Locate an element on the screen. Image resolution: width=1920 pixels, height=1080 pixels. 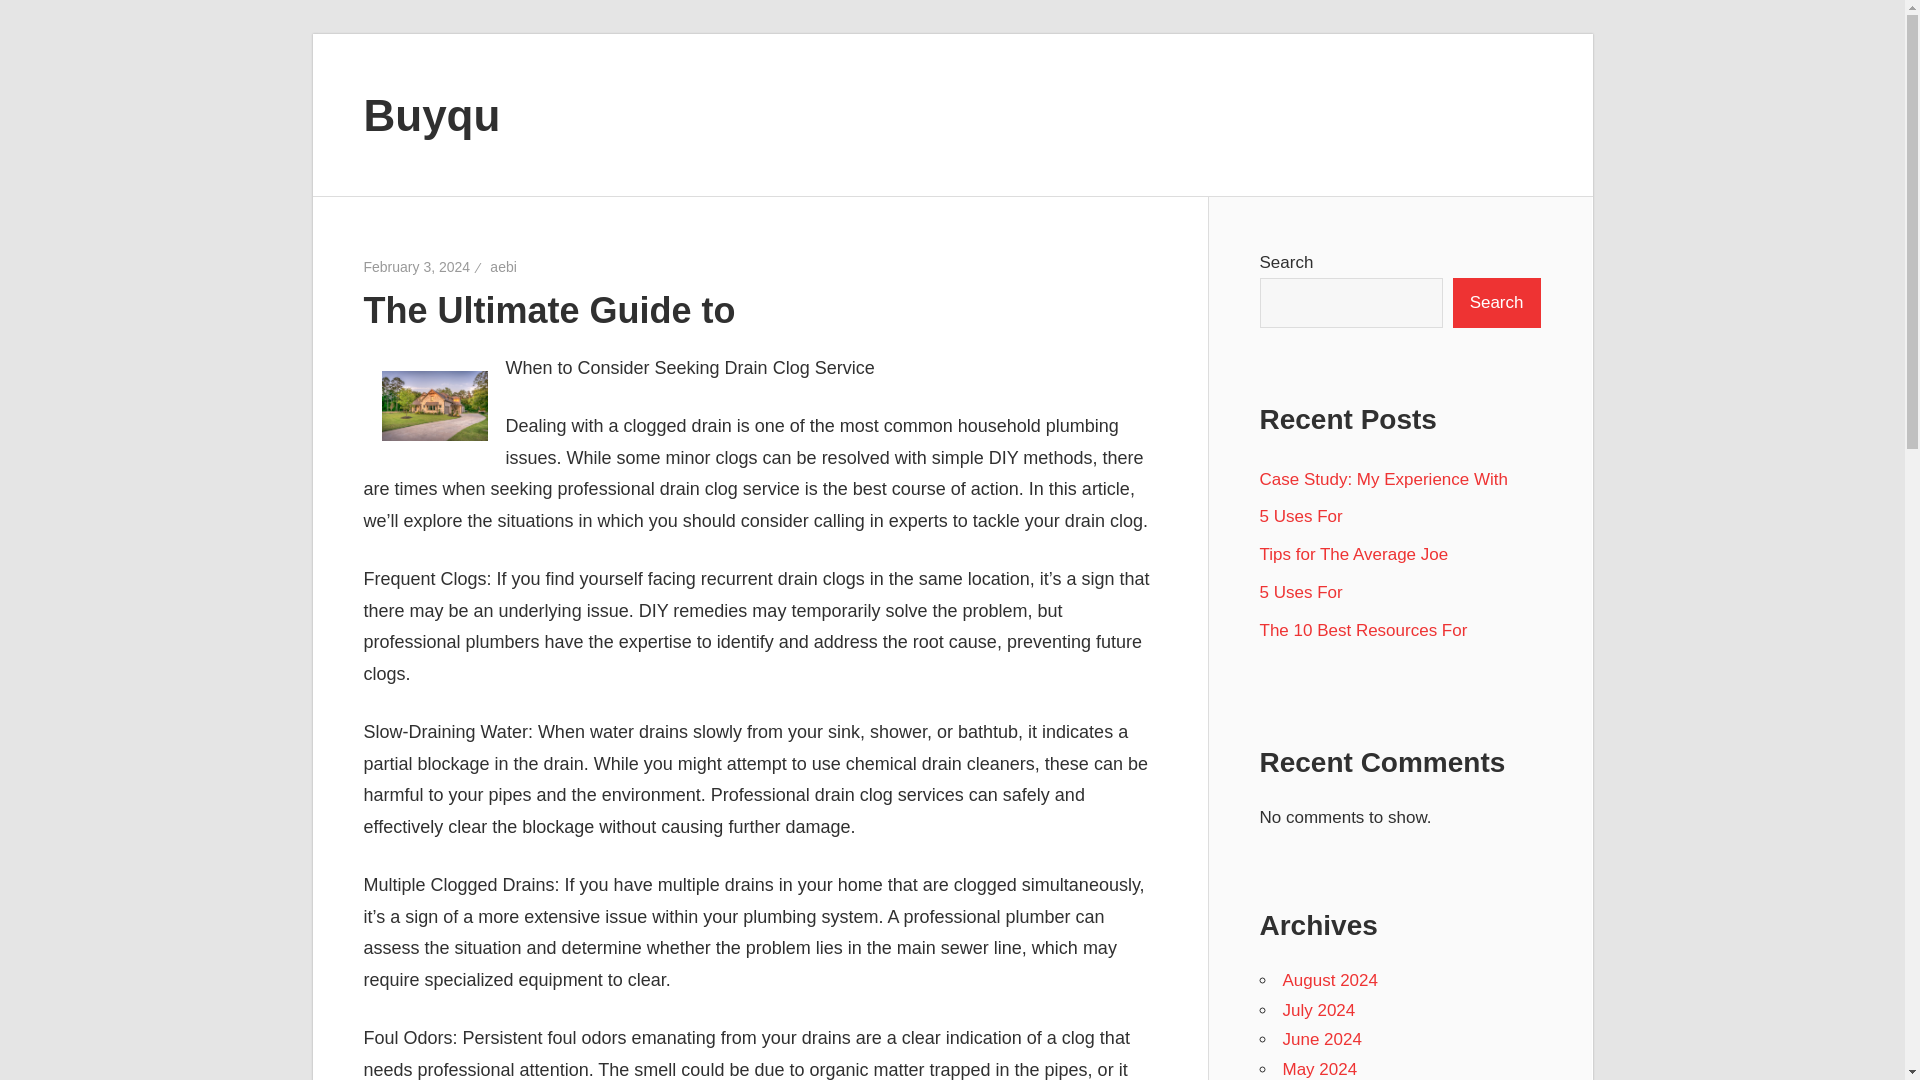
Buyqu is located at coordinates (432, 114).